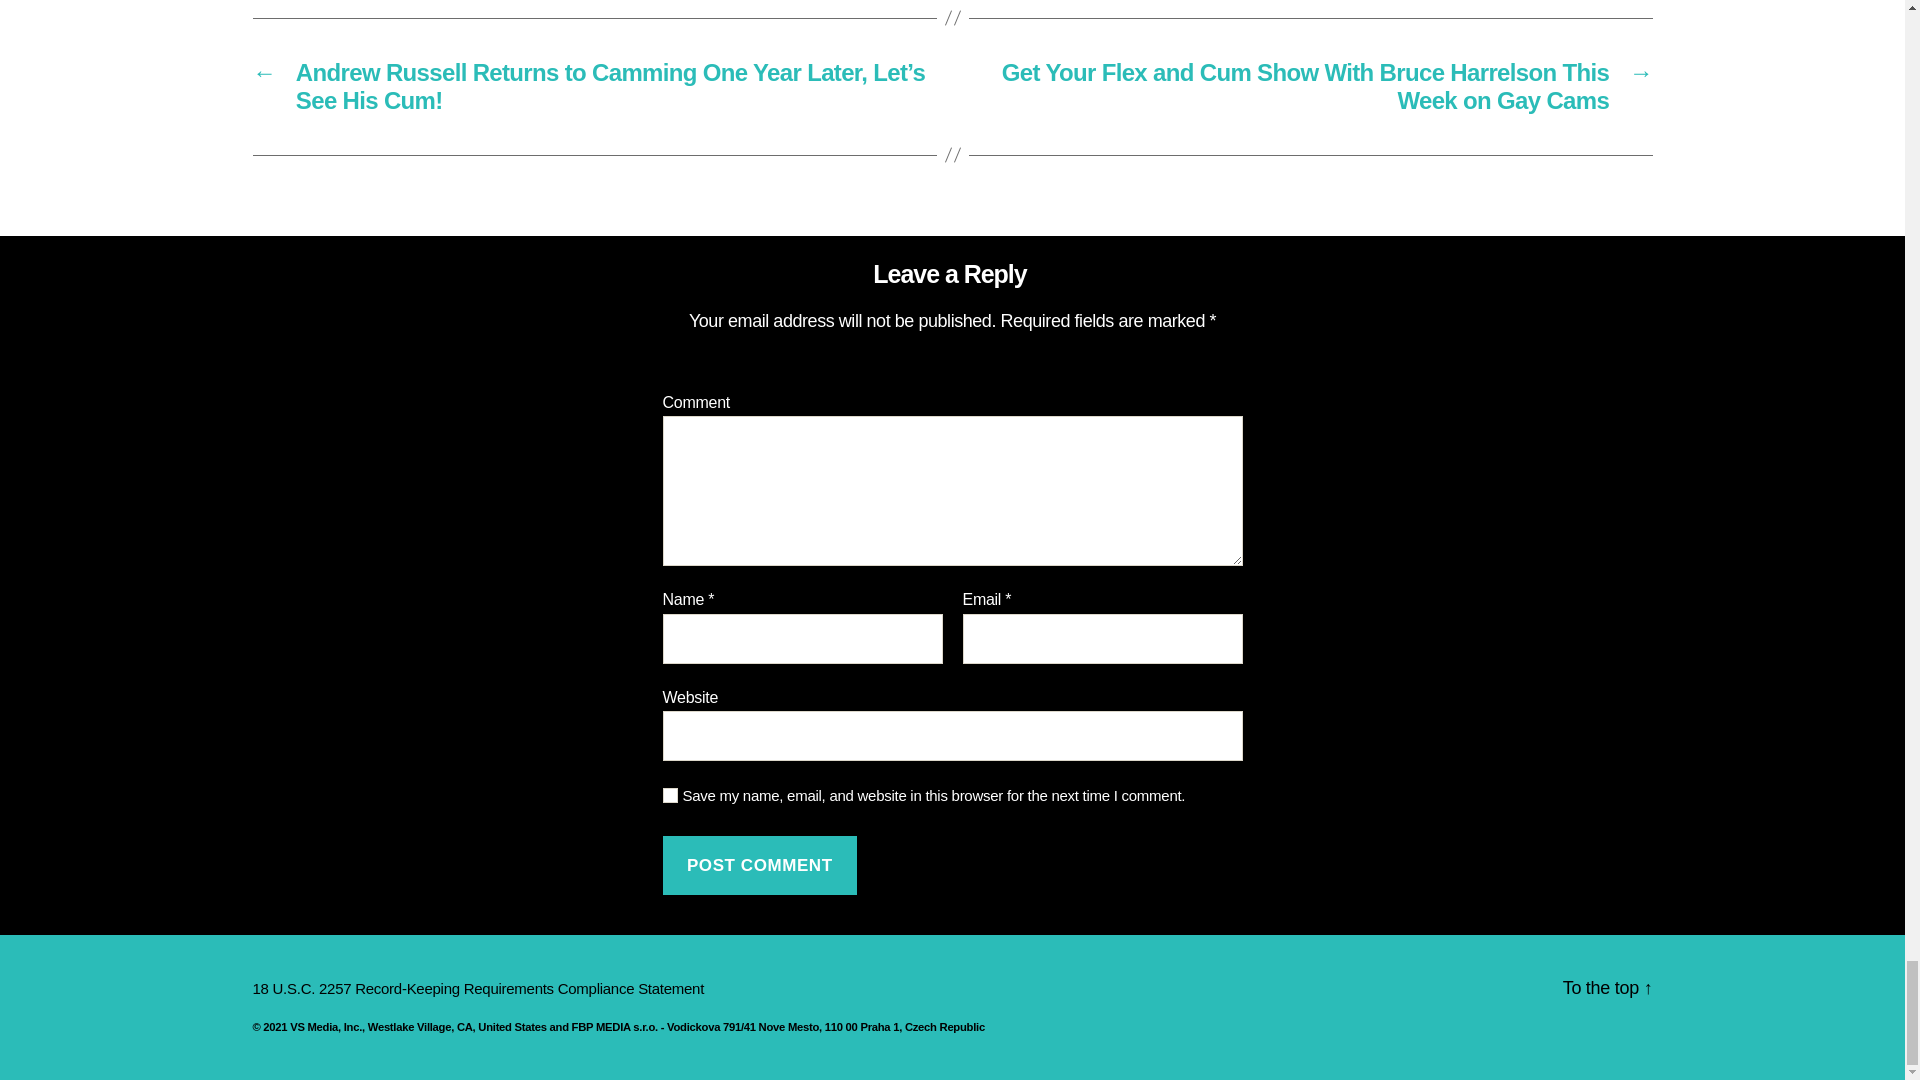  What do you see at coordinates (670, 796) in the screenshot?
I see `yes` at bounding box center [670, 796].